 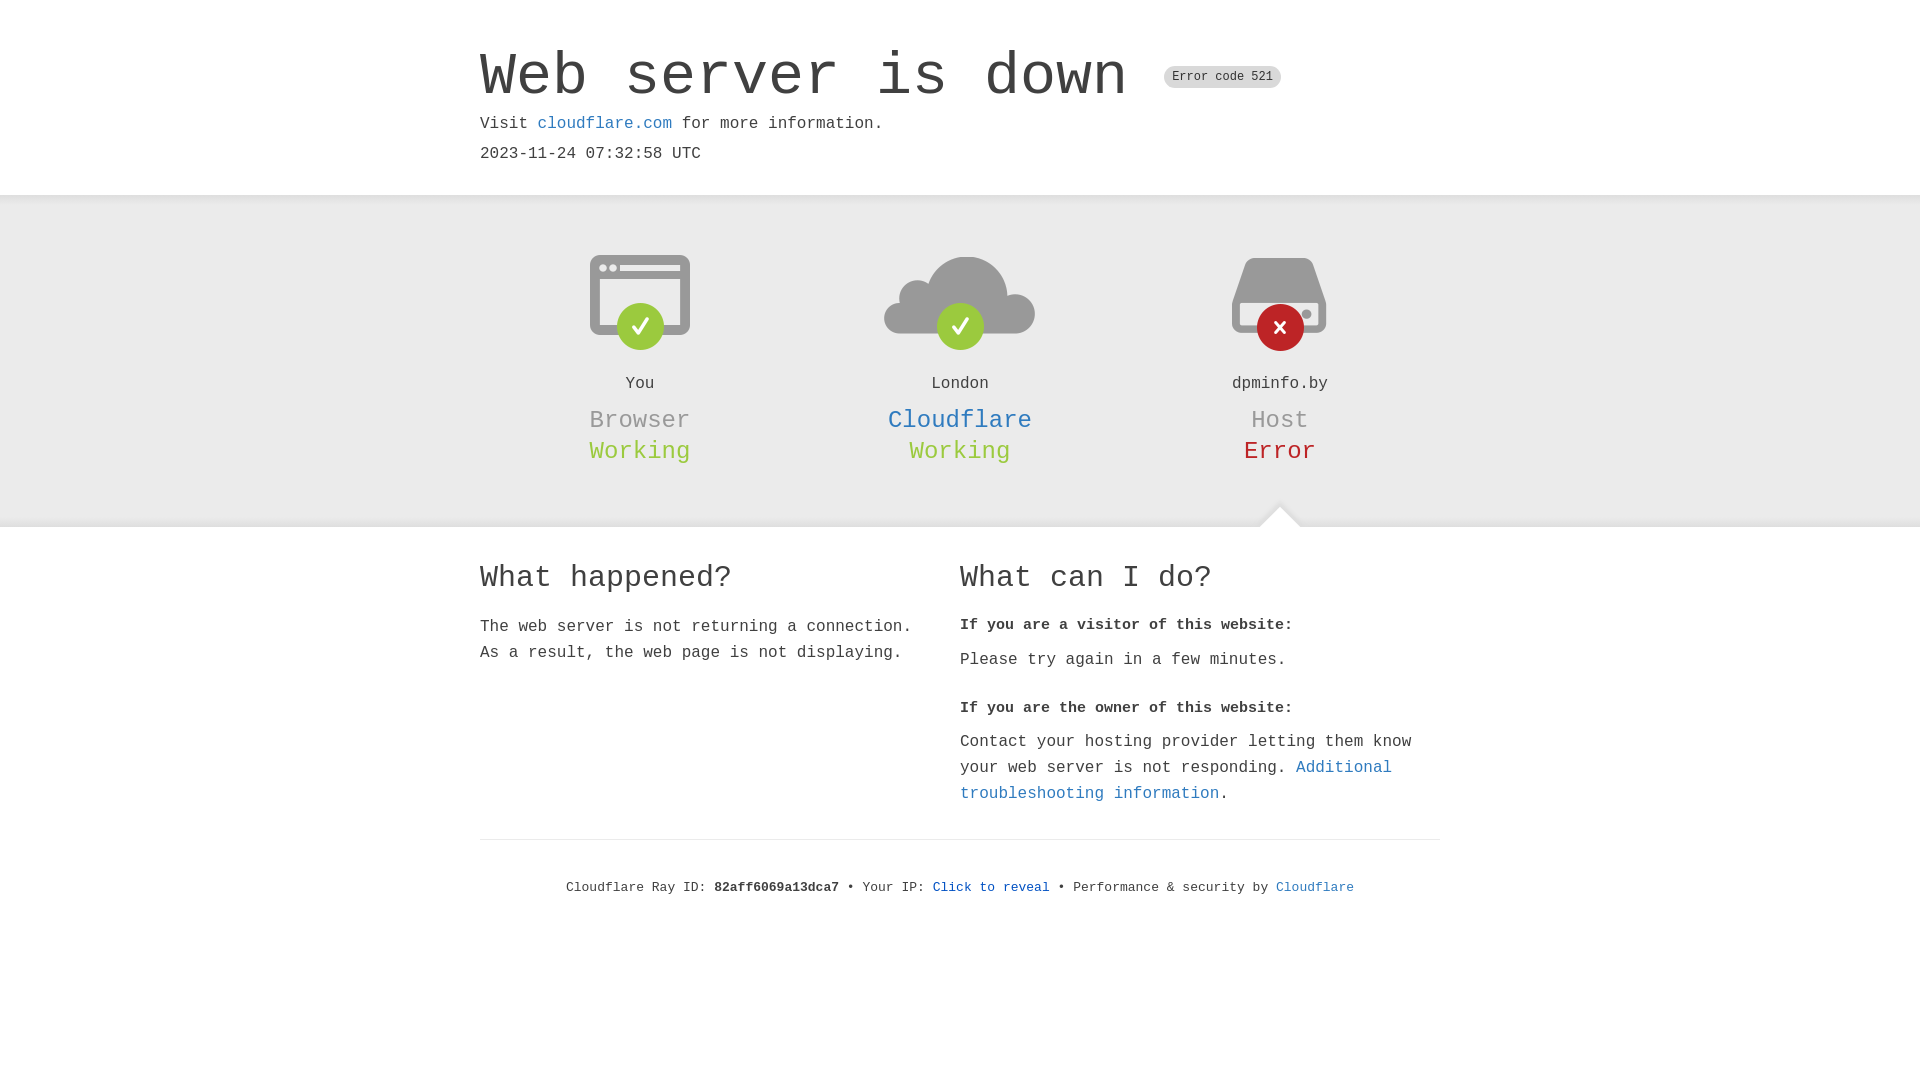 What do you see at coordinates (1315, 888) in the screenshot?
I see `Cloudflare` at bounding box center [1315, 888].